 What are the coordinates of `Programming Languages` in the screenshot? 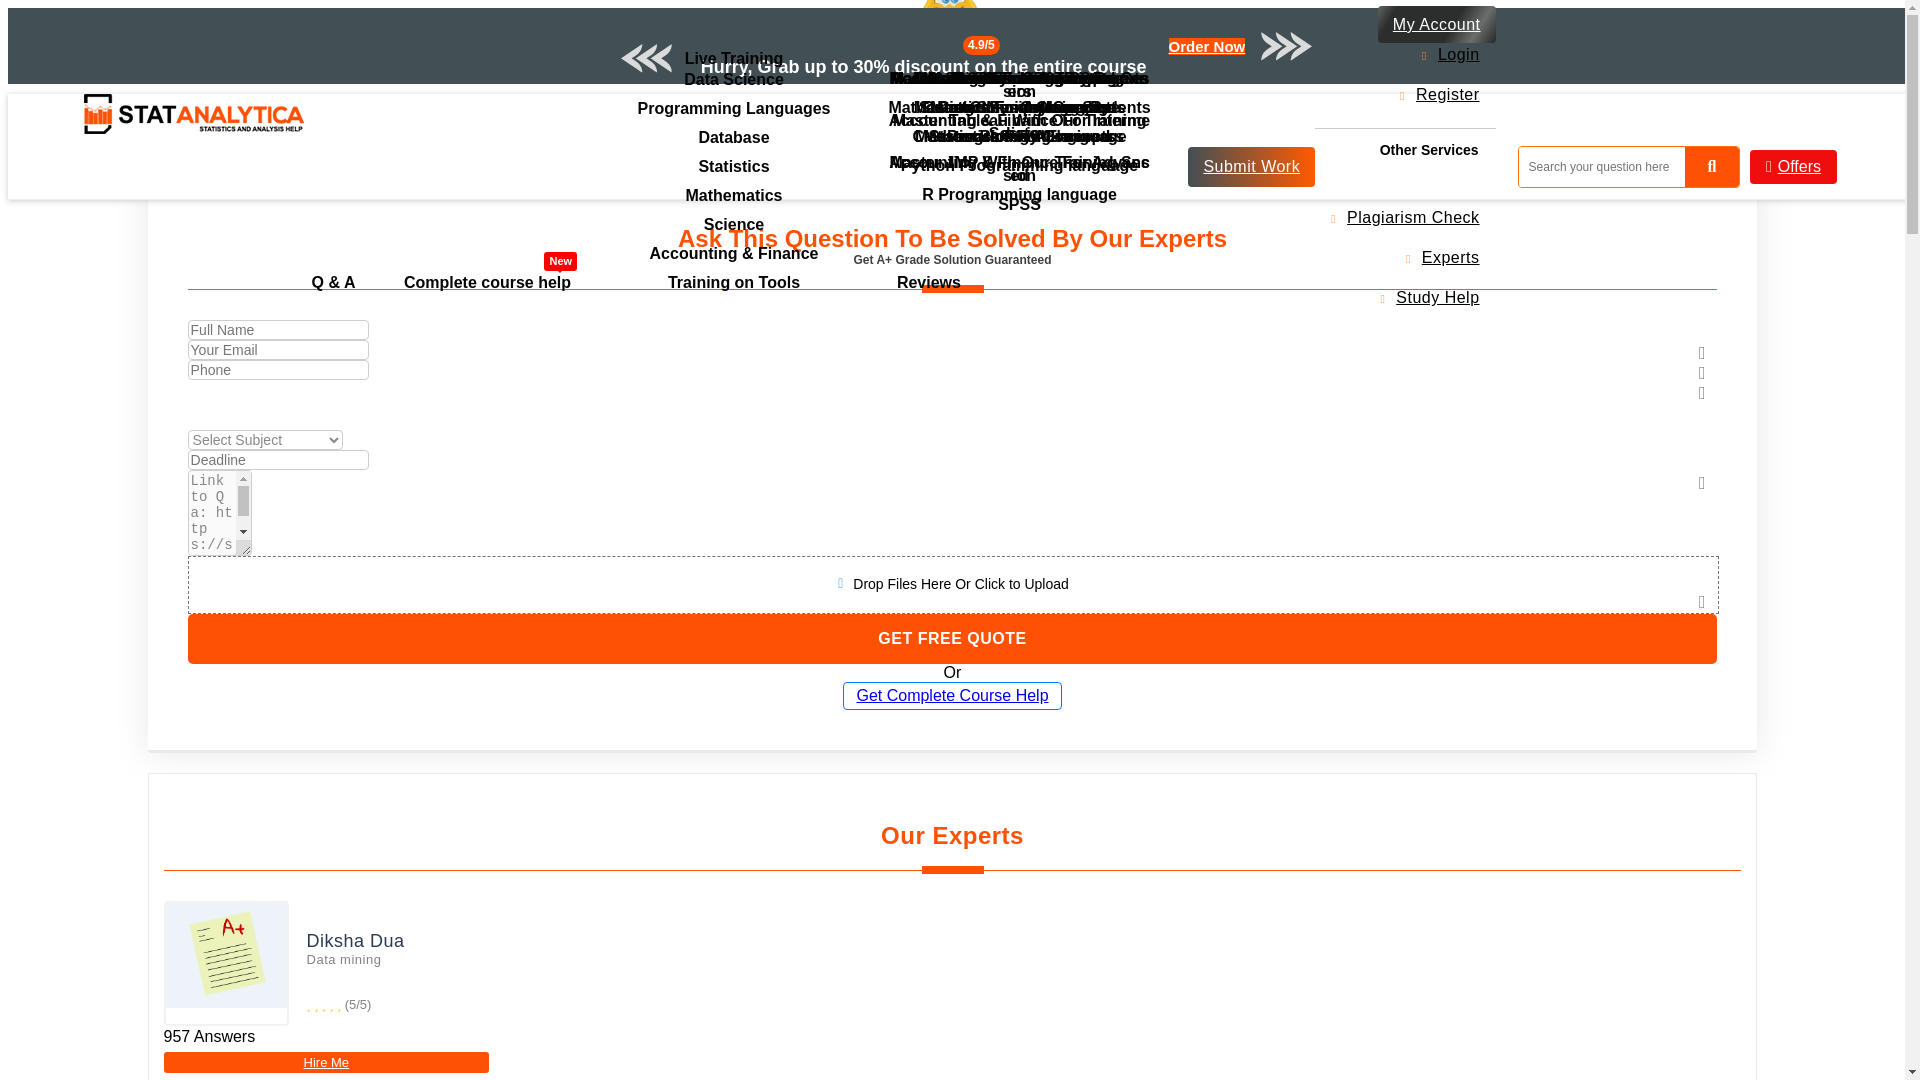 It's located at (734, 108).